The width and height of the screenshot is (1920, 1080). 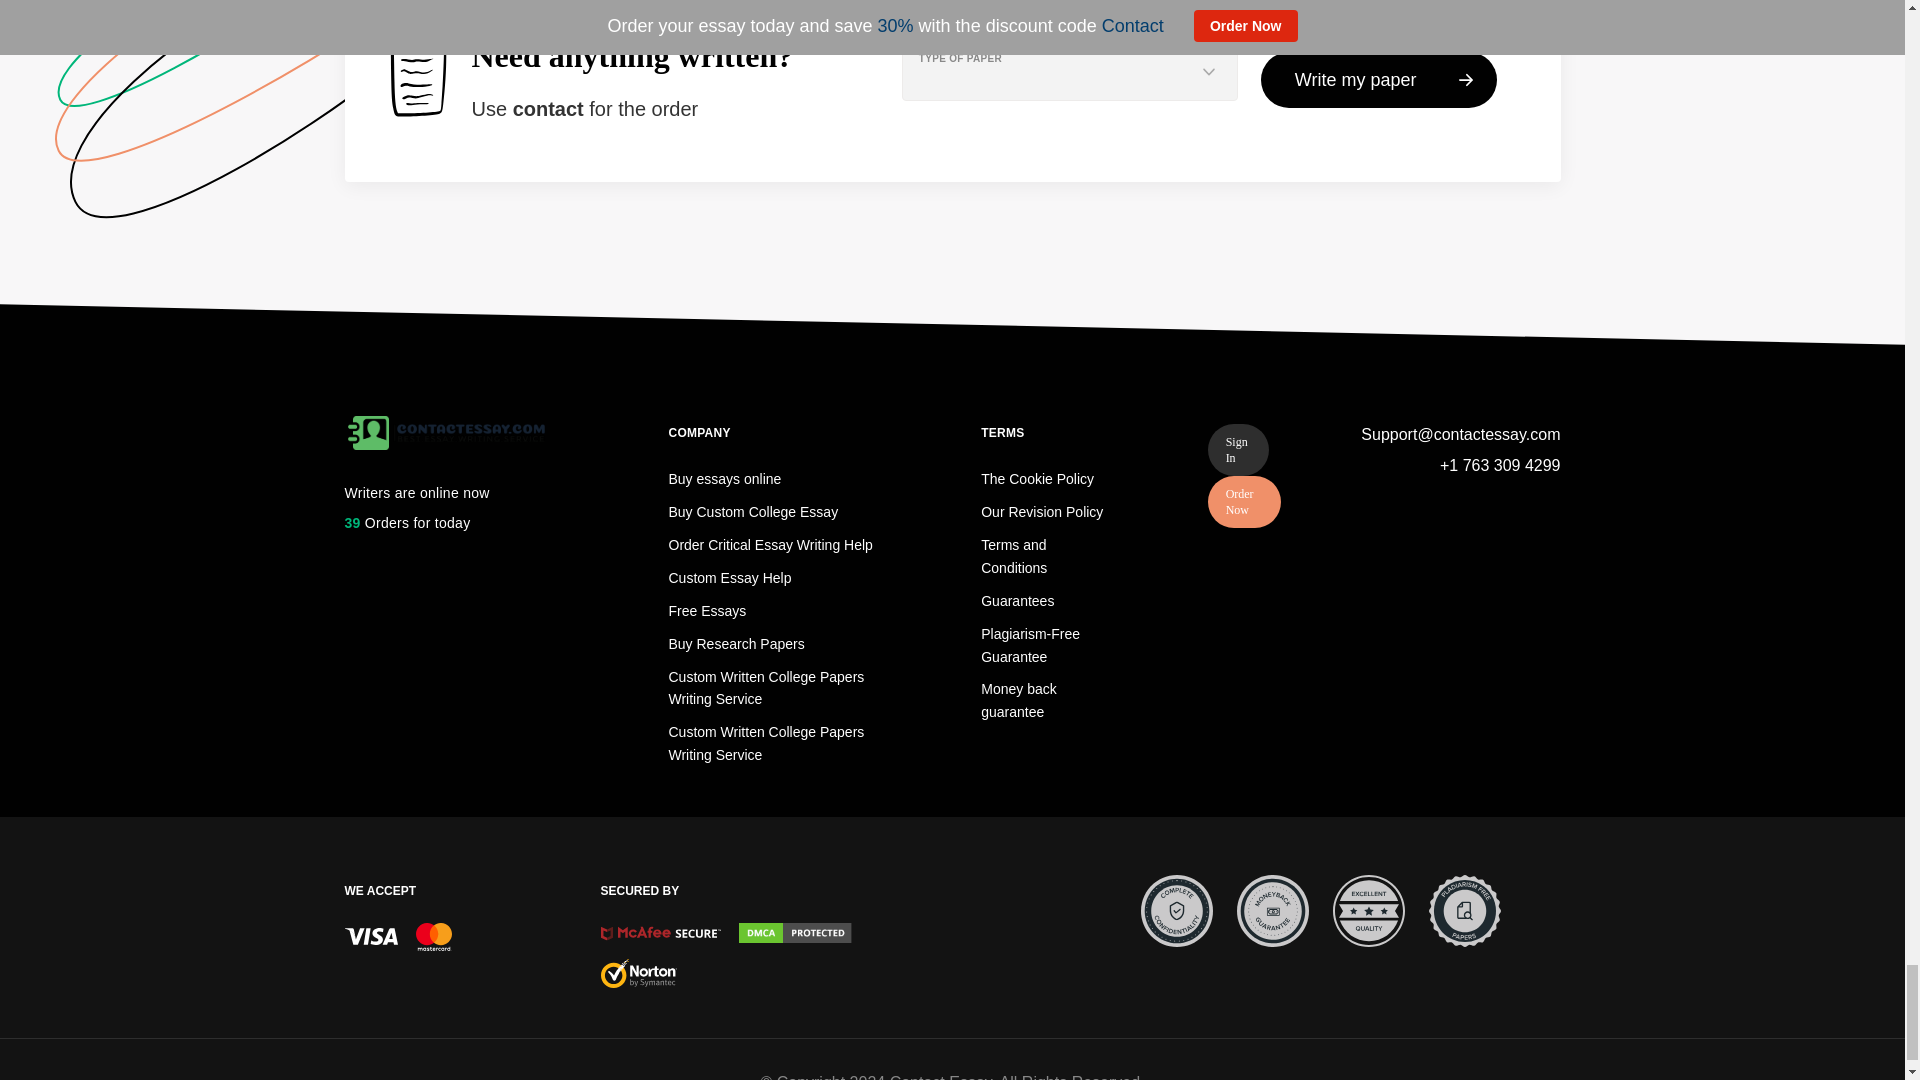 What do you see at coordinates (766, 688) in the screenshot?
I see `Custom Written College Papers Writing Service` at bounding box center [766, 688].